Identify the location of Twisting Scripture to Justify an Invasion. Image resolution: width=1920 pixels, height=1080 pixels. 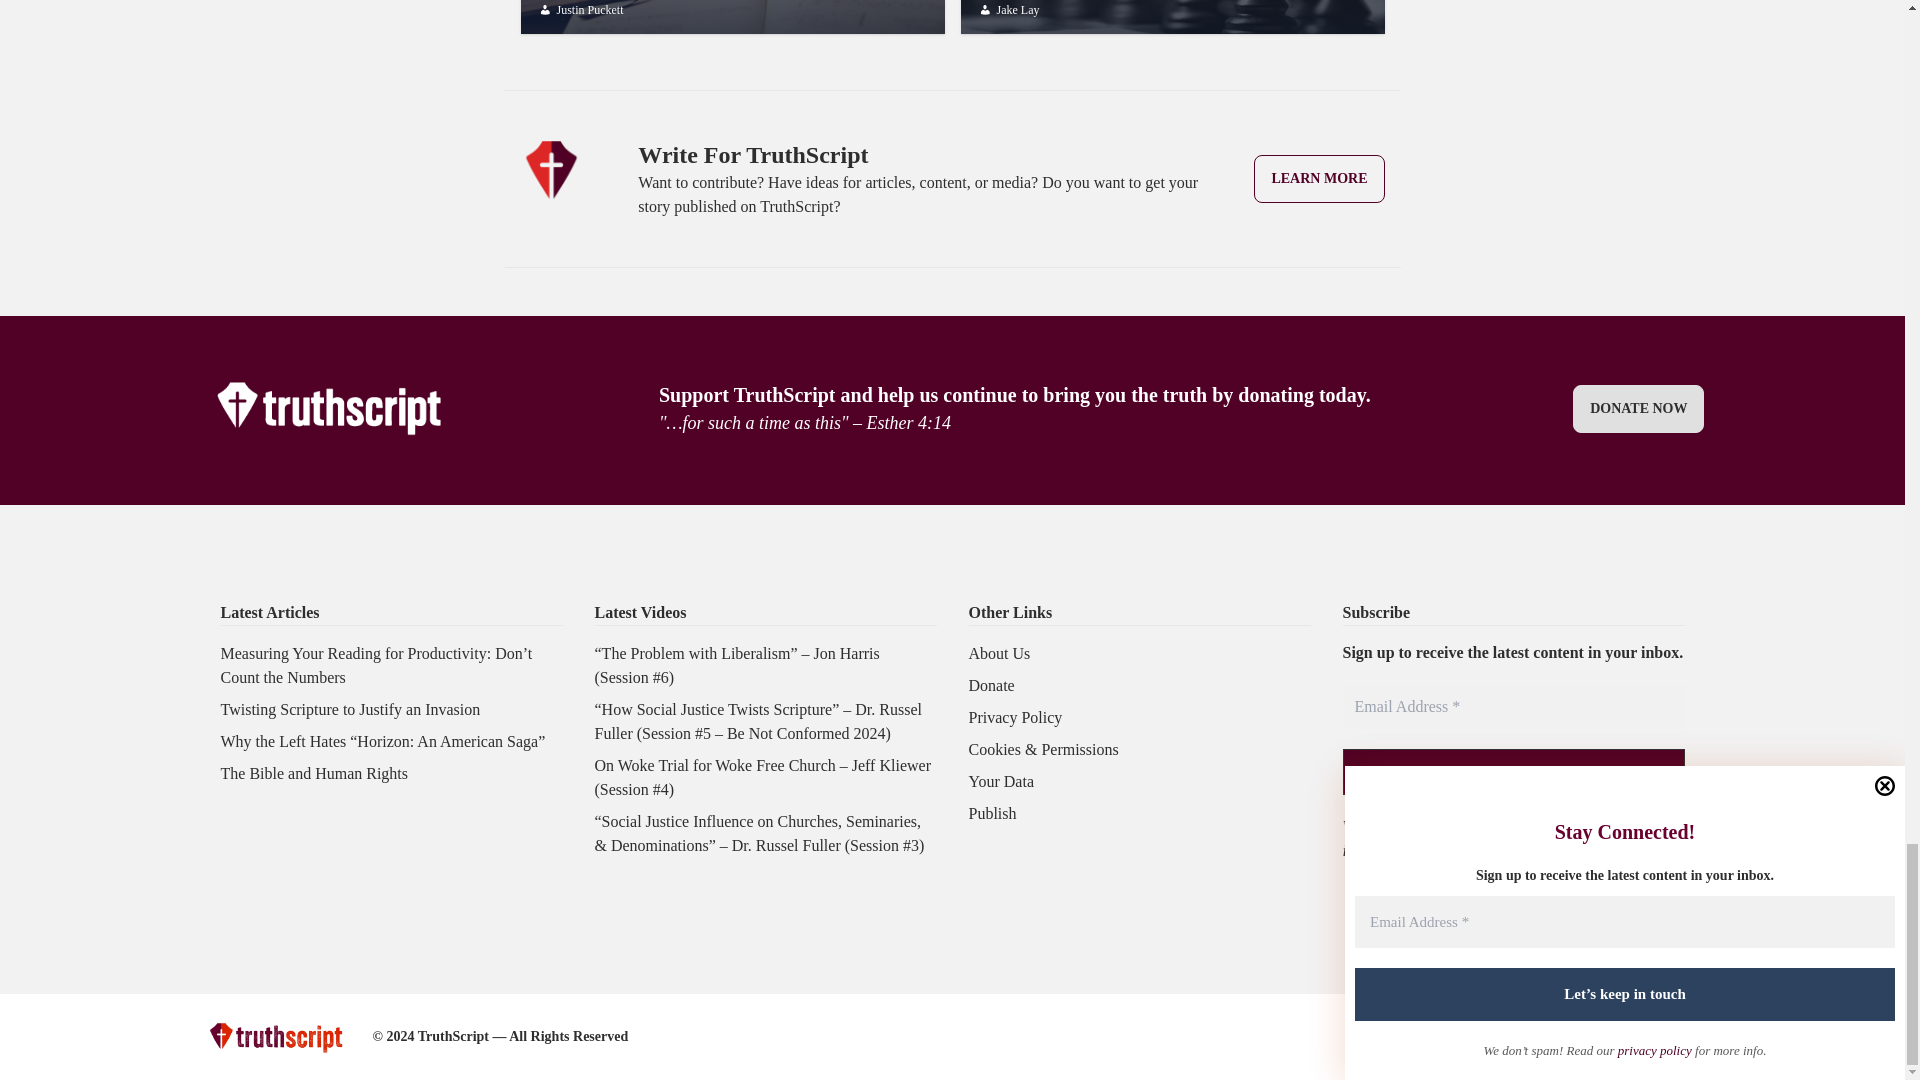
(350, 709).